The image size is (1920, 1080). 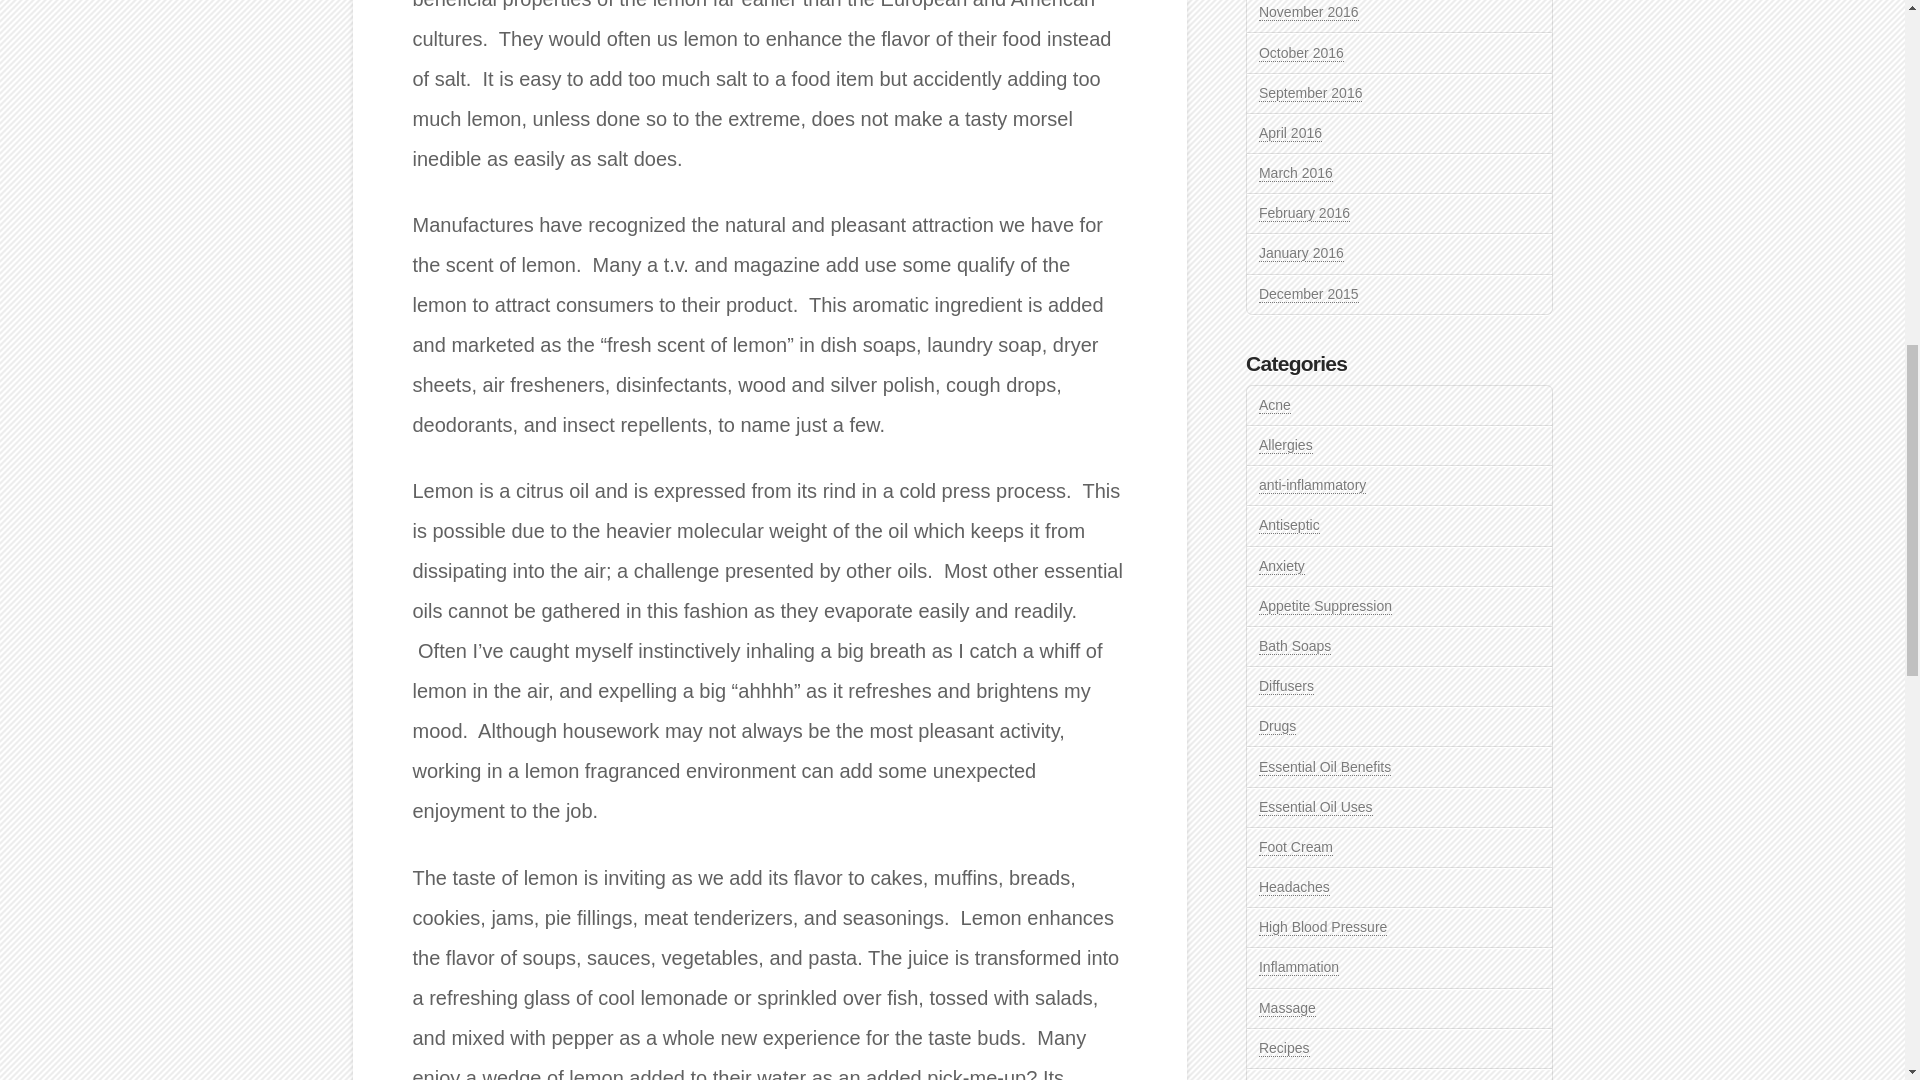 I want to click on April 2016, so click(x=1290, y=133).